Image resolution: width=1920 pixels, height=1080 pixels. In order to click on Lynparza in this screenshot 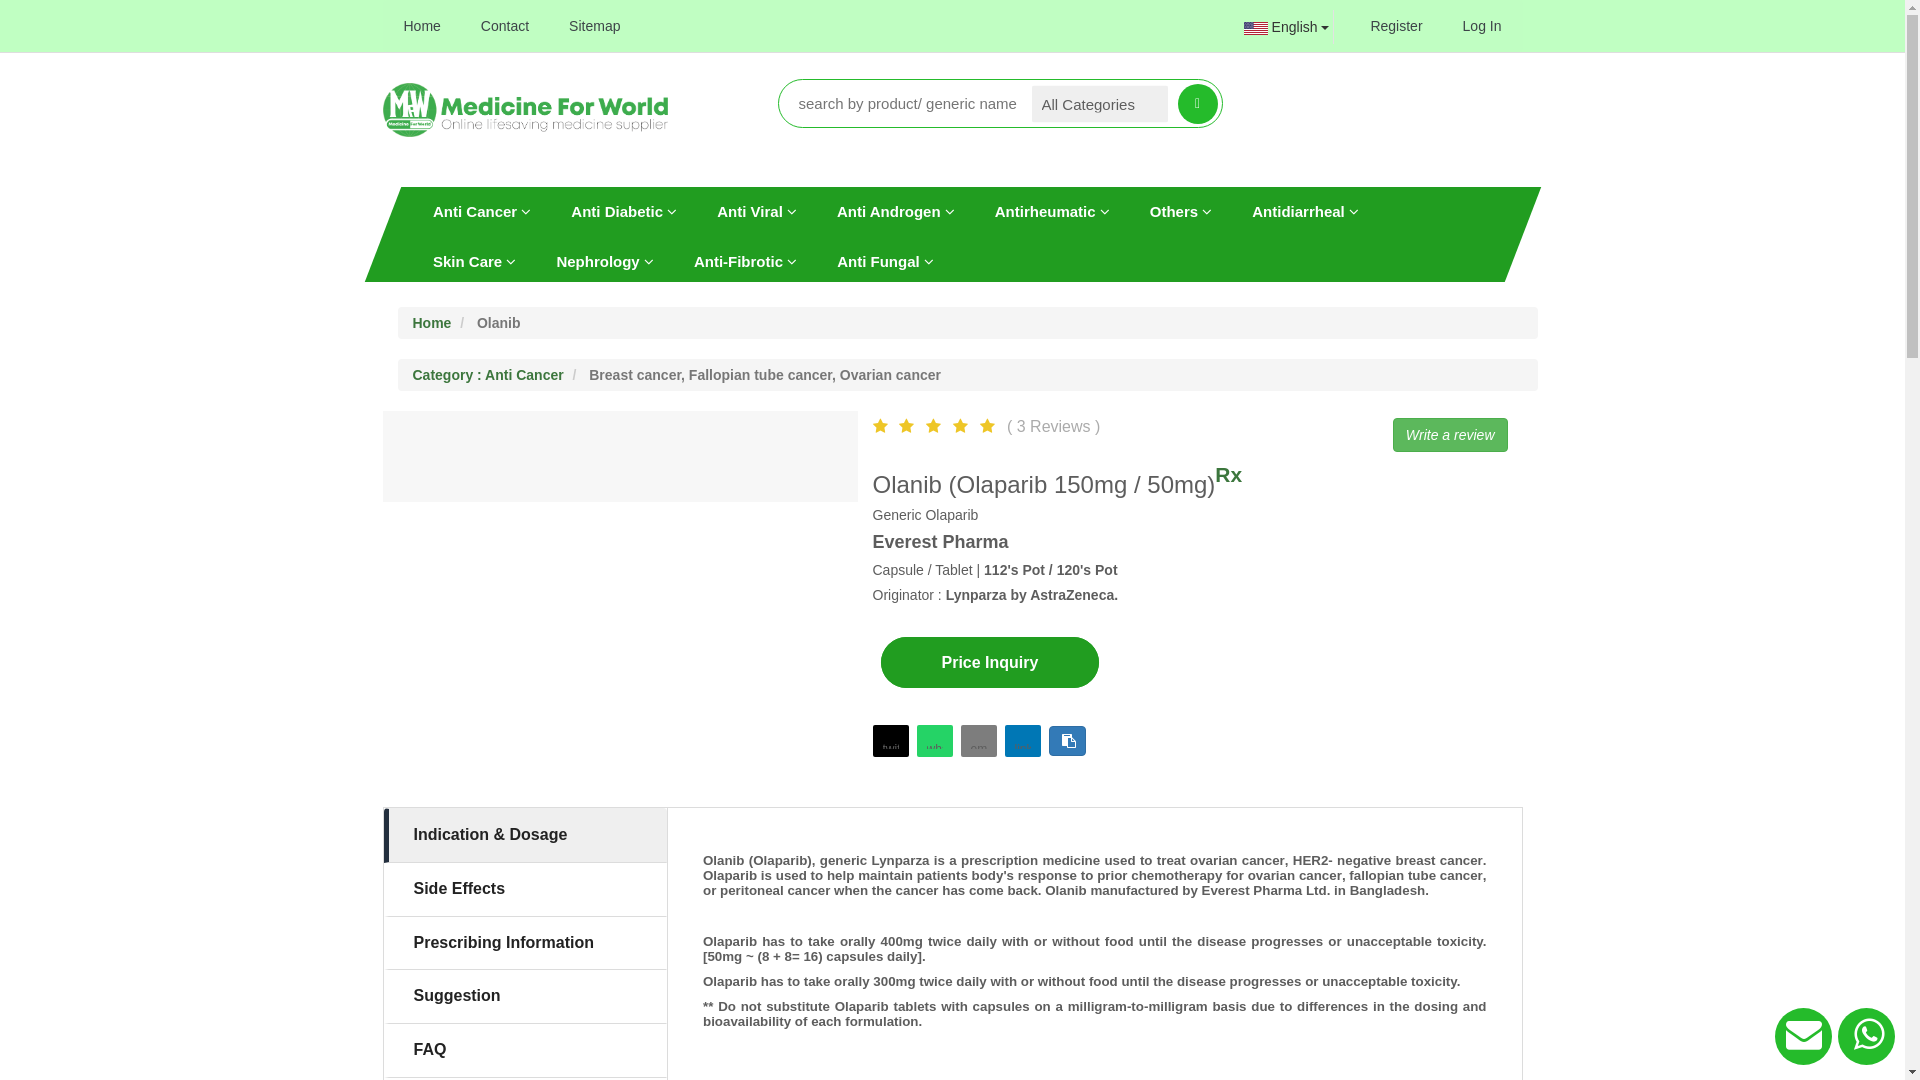, I will do `click(901, 860)`.